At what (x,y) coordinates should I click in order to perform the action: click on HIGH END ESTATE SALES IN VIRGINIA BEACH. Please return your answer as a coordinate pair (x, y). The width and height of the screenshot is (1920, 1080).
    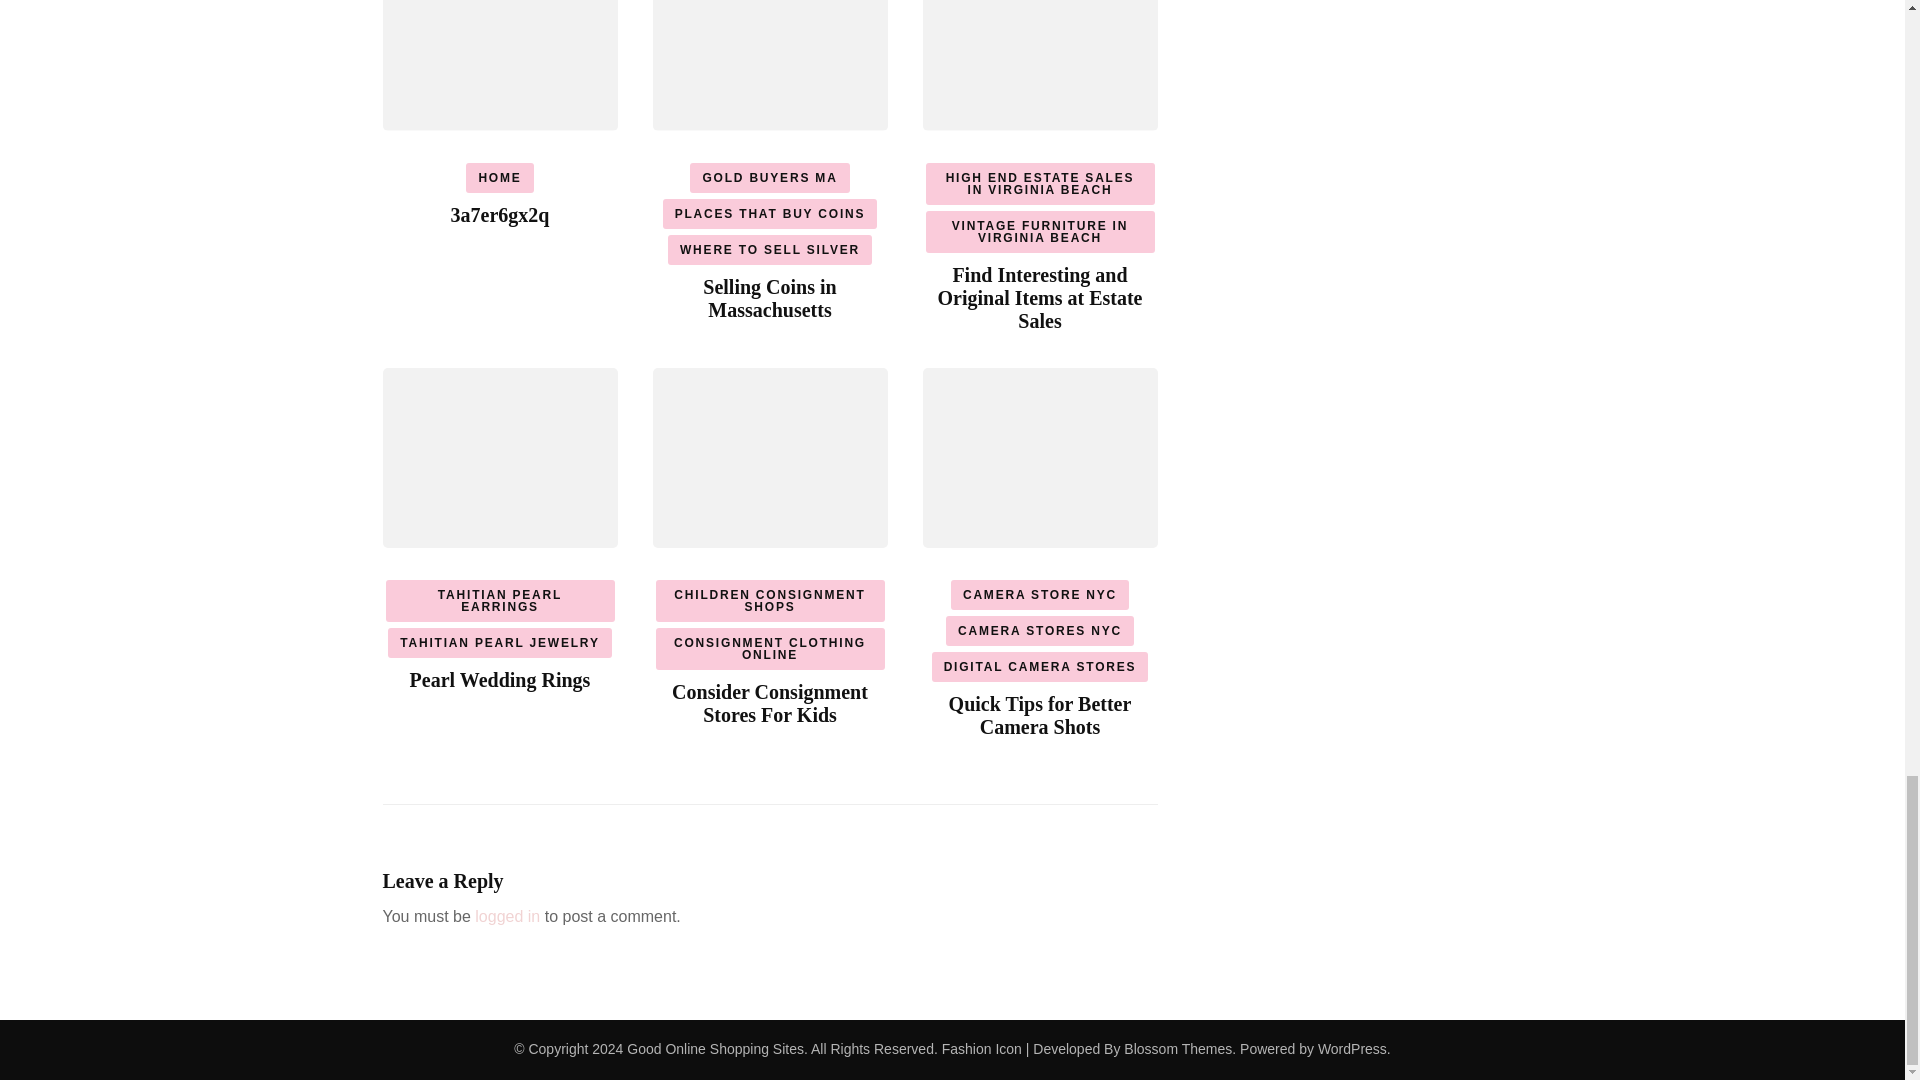
    Looking at the image, I should click on (1040, 184).